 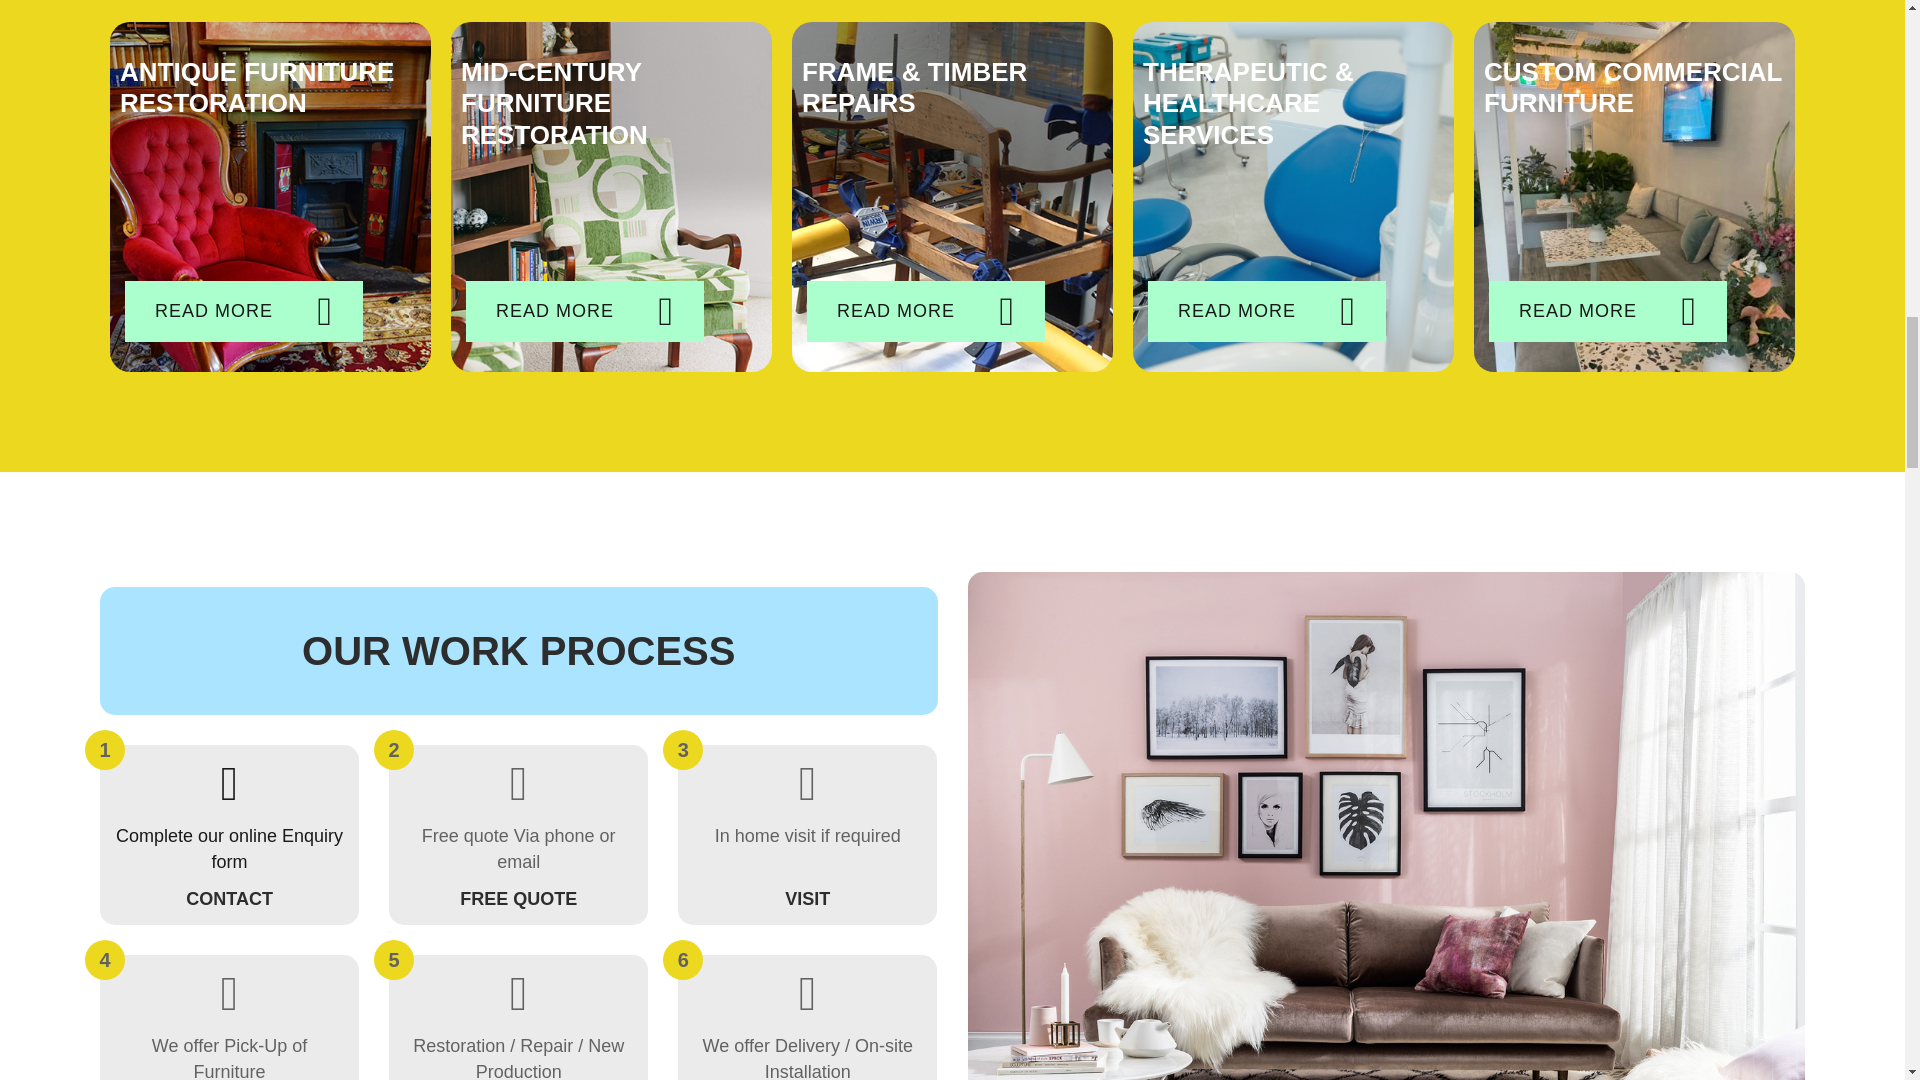 I want to click on READ MORE, so click(x=243, y=311).